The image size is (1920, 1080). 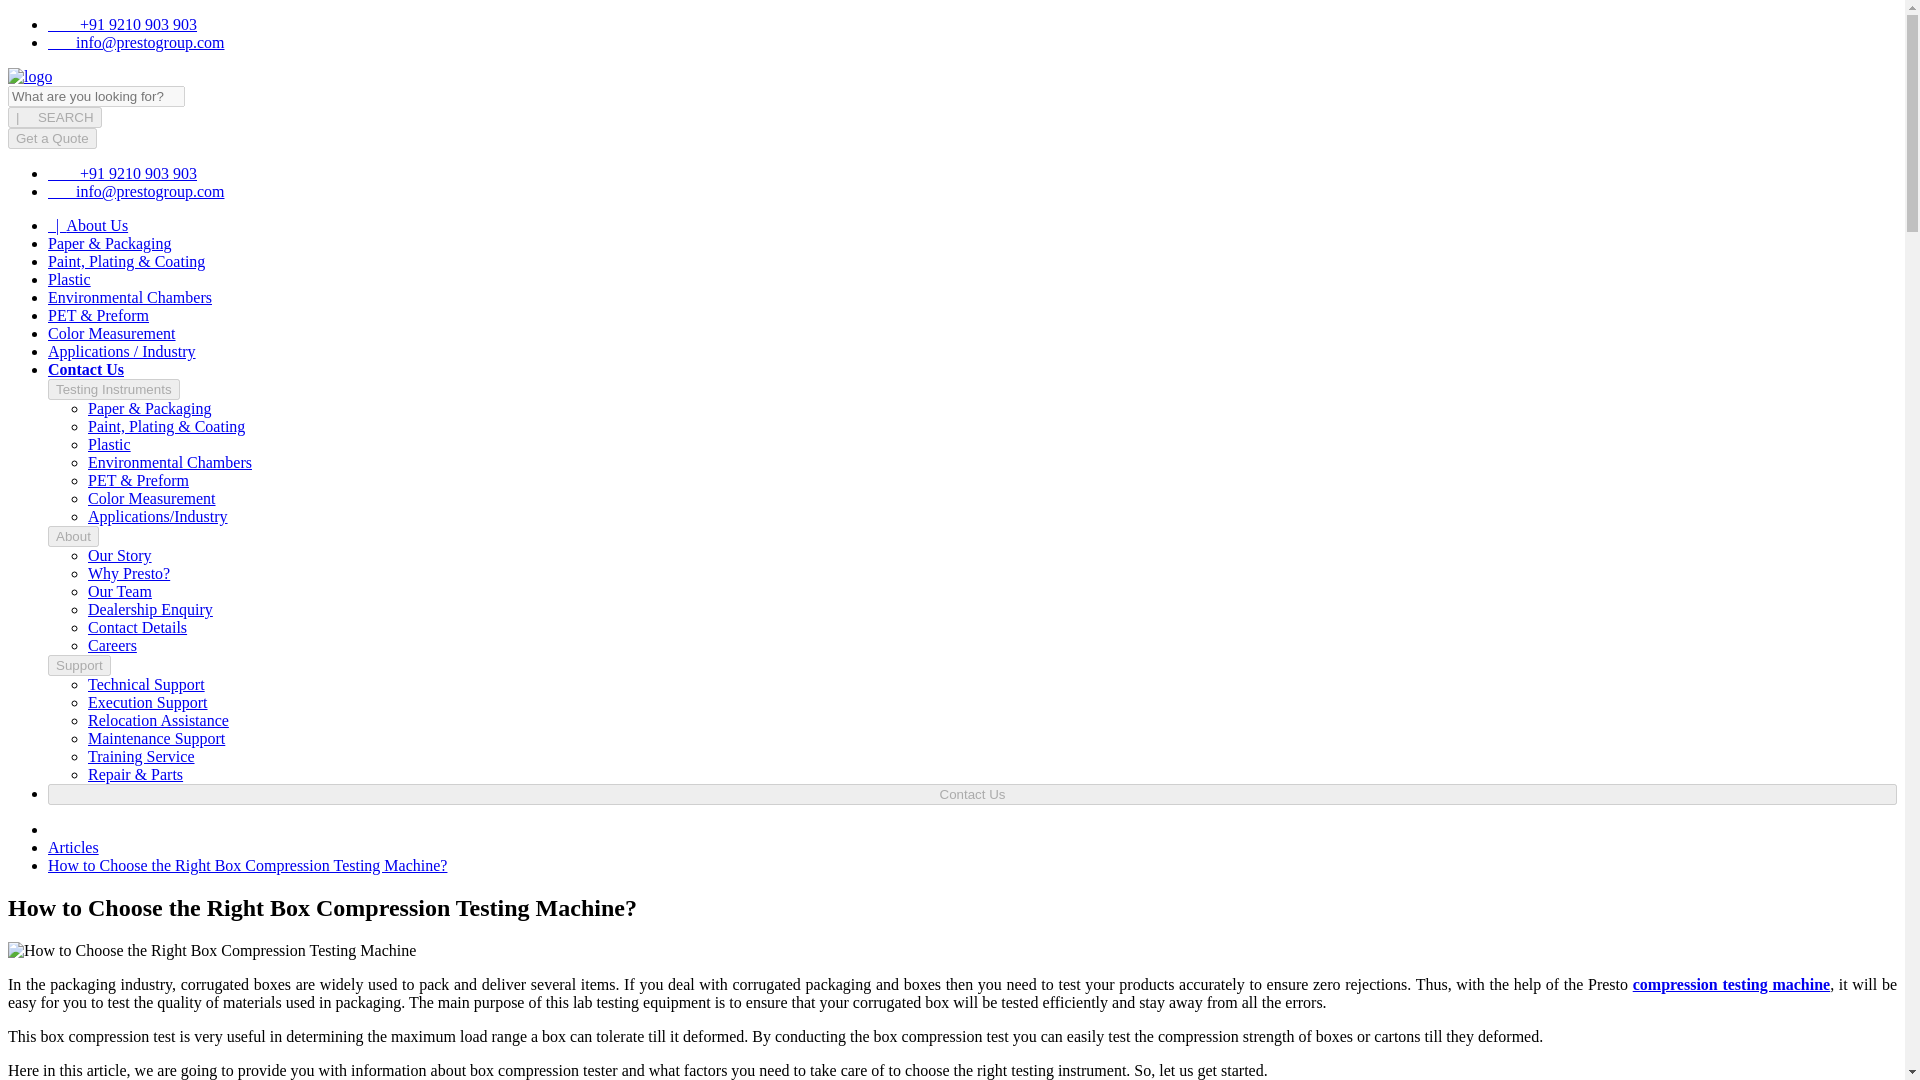 What do you see at coordinates (142, 756) in the screenshot?
I see `Training Service` at bounding box center [142, 756].